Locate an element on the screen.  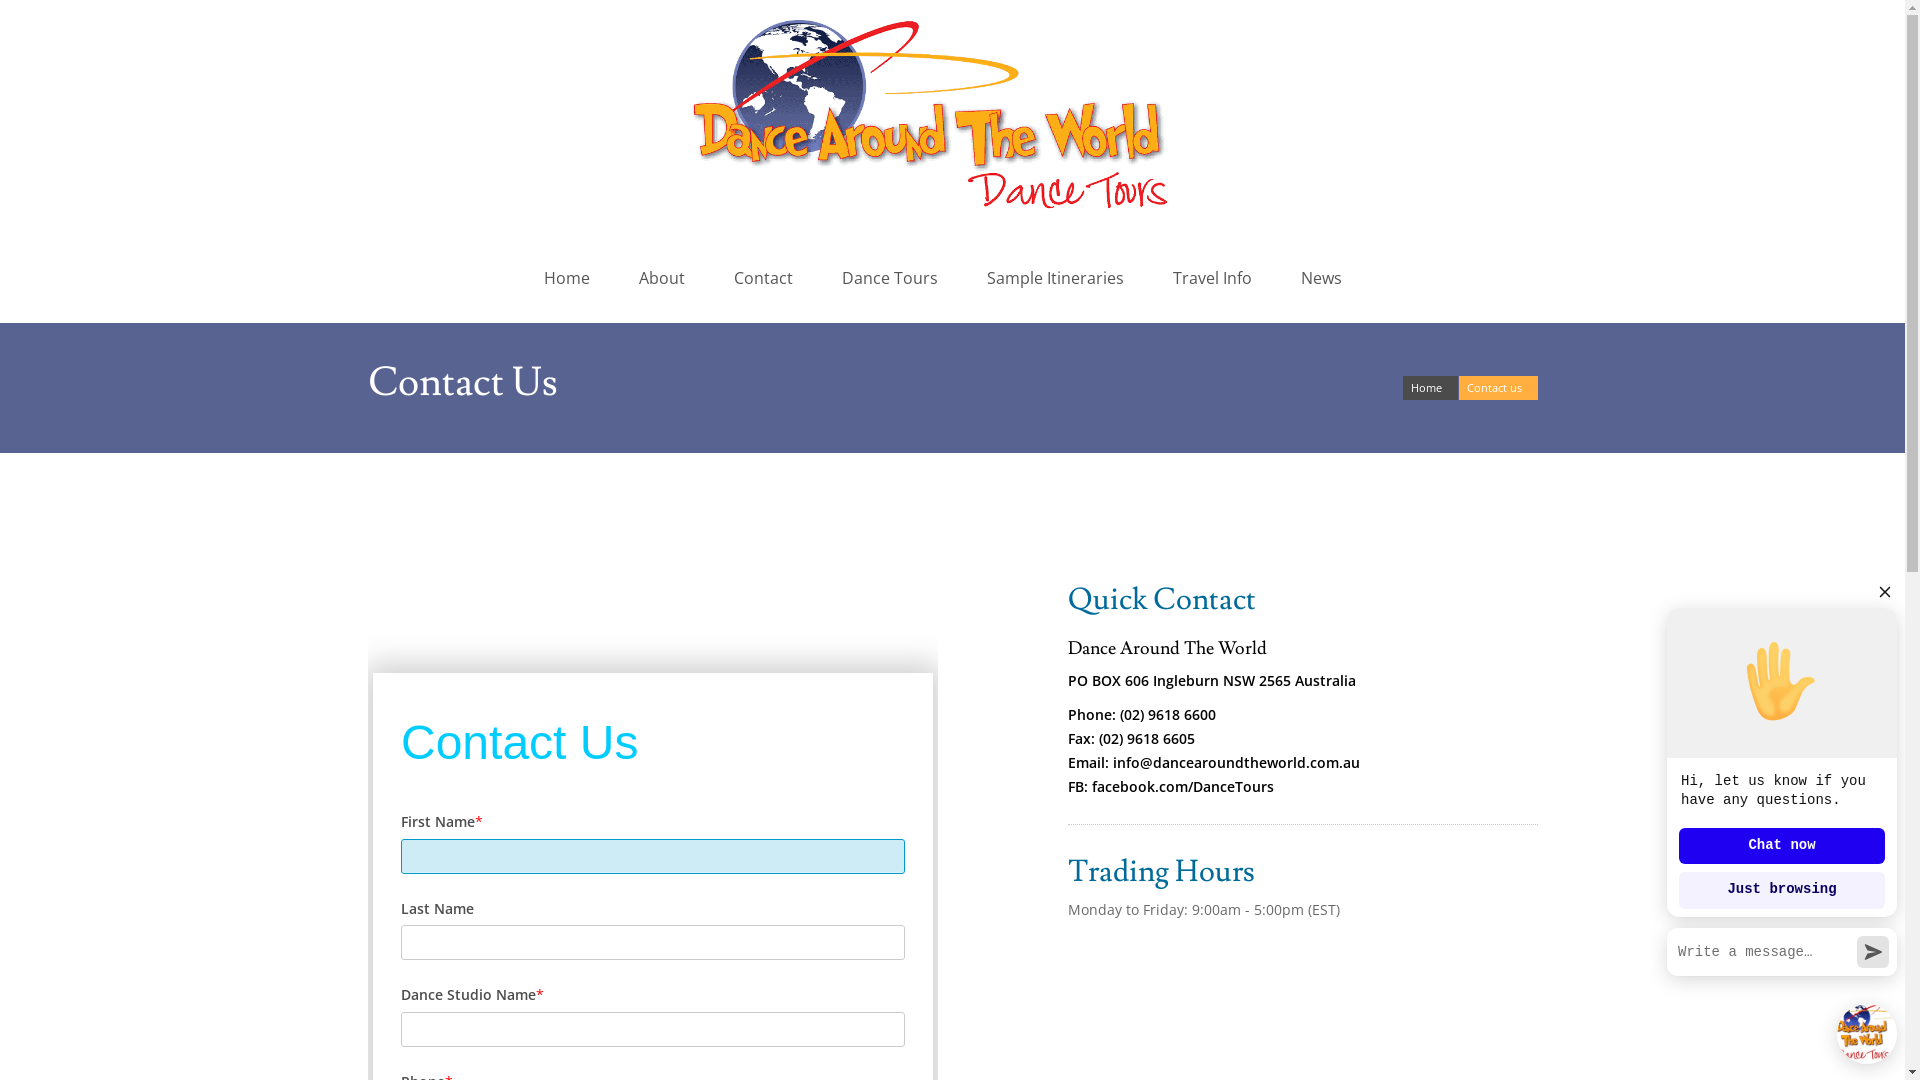
Dance Tours is located at coordinates (894, 278).